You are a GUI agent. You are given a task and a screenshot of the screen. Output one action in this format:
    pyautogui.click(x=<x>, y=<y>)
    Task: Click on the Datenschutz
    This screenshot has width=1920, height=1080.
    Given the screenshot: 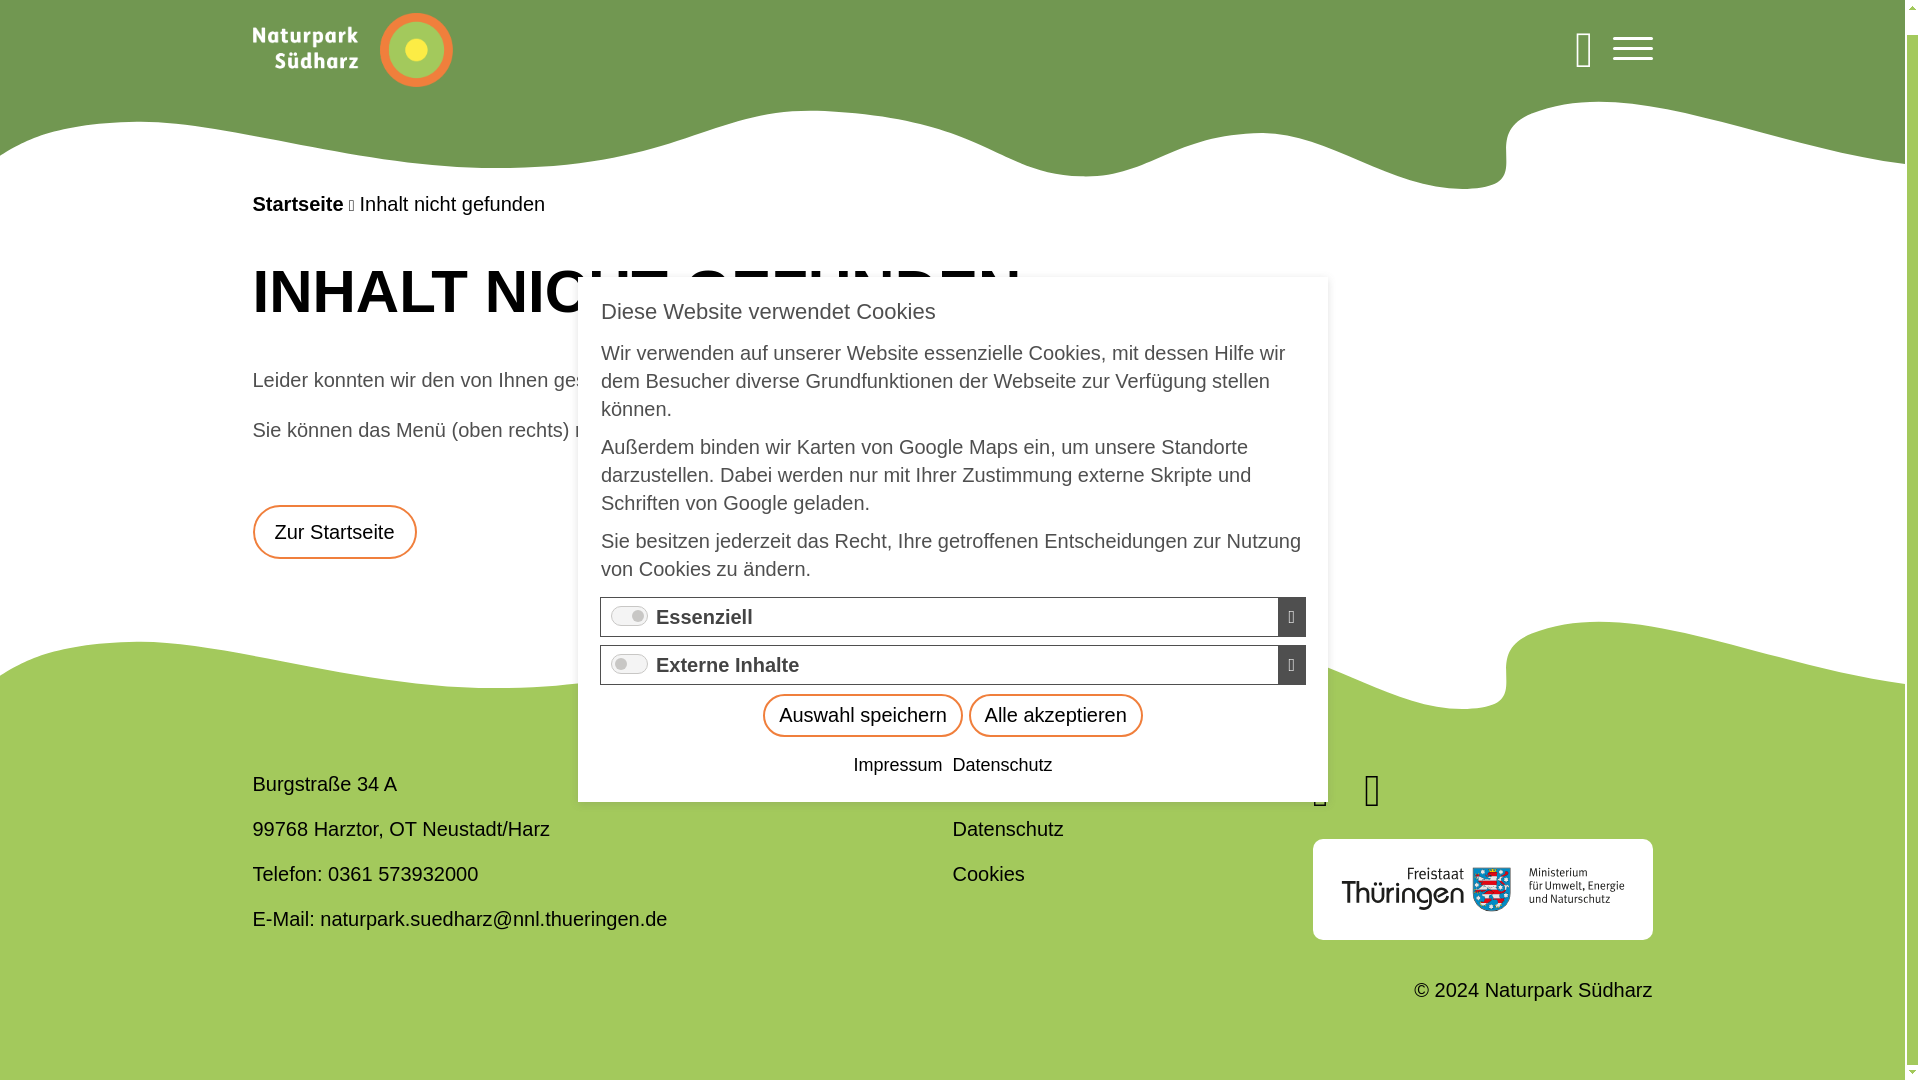 What is the action you would take?
    pyautogui.click(x=1002, y=602)
    